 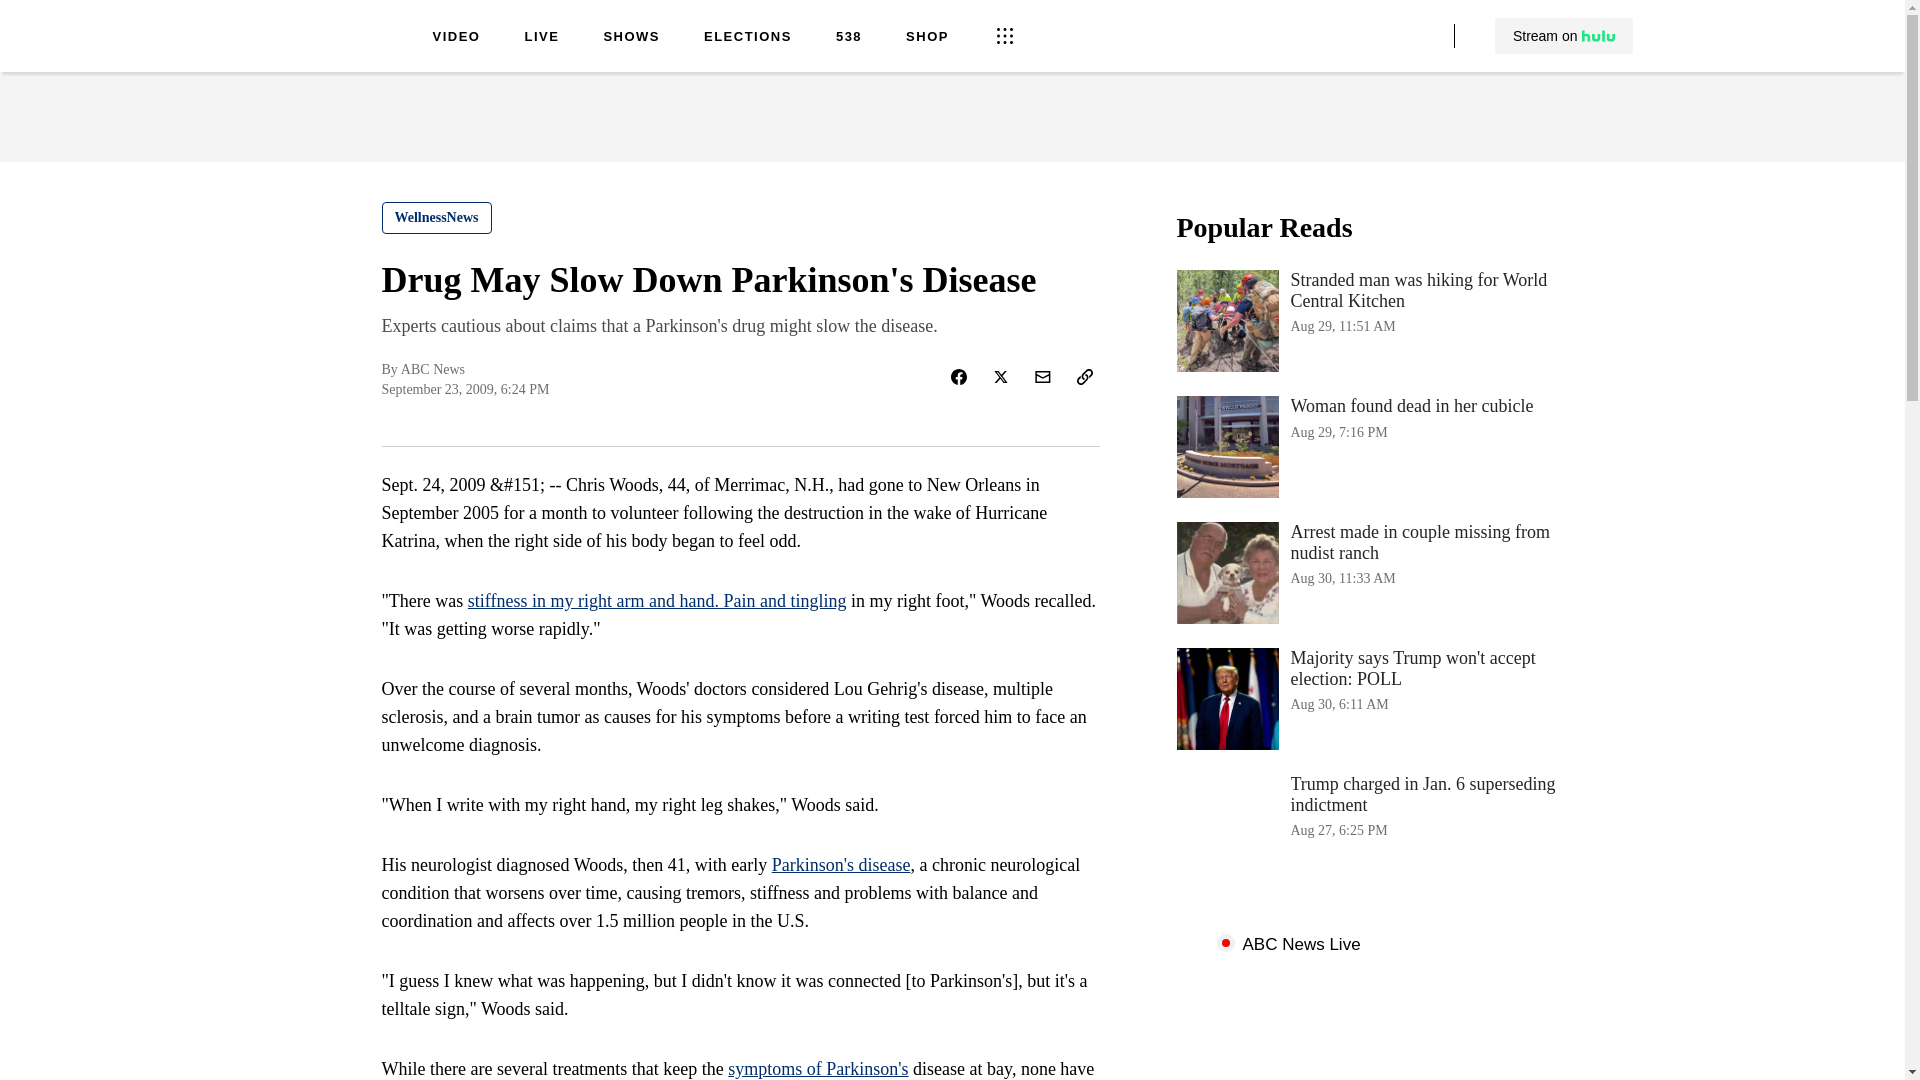 What do you see at coordinates (1376, 446) in the screenshot?
I see `LIVE` at bounding box center [1376, 446].